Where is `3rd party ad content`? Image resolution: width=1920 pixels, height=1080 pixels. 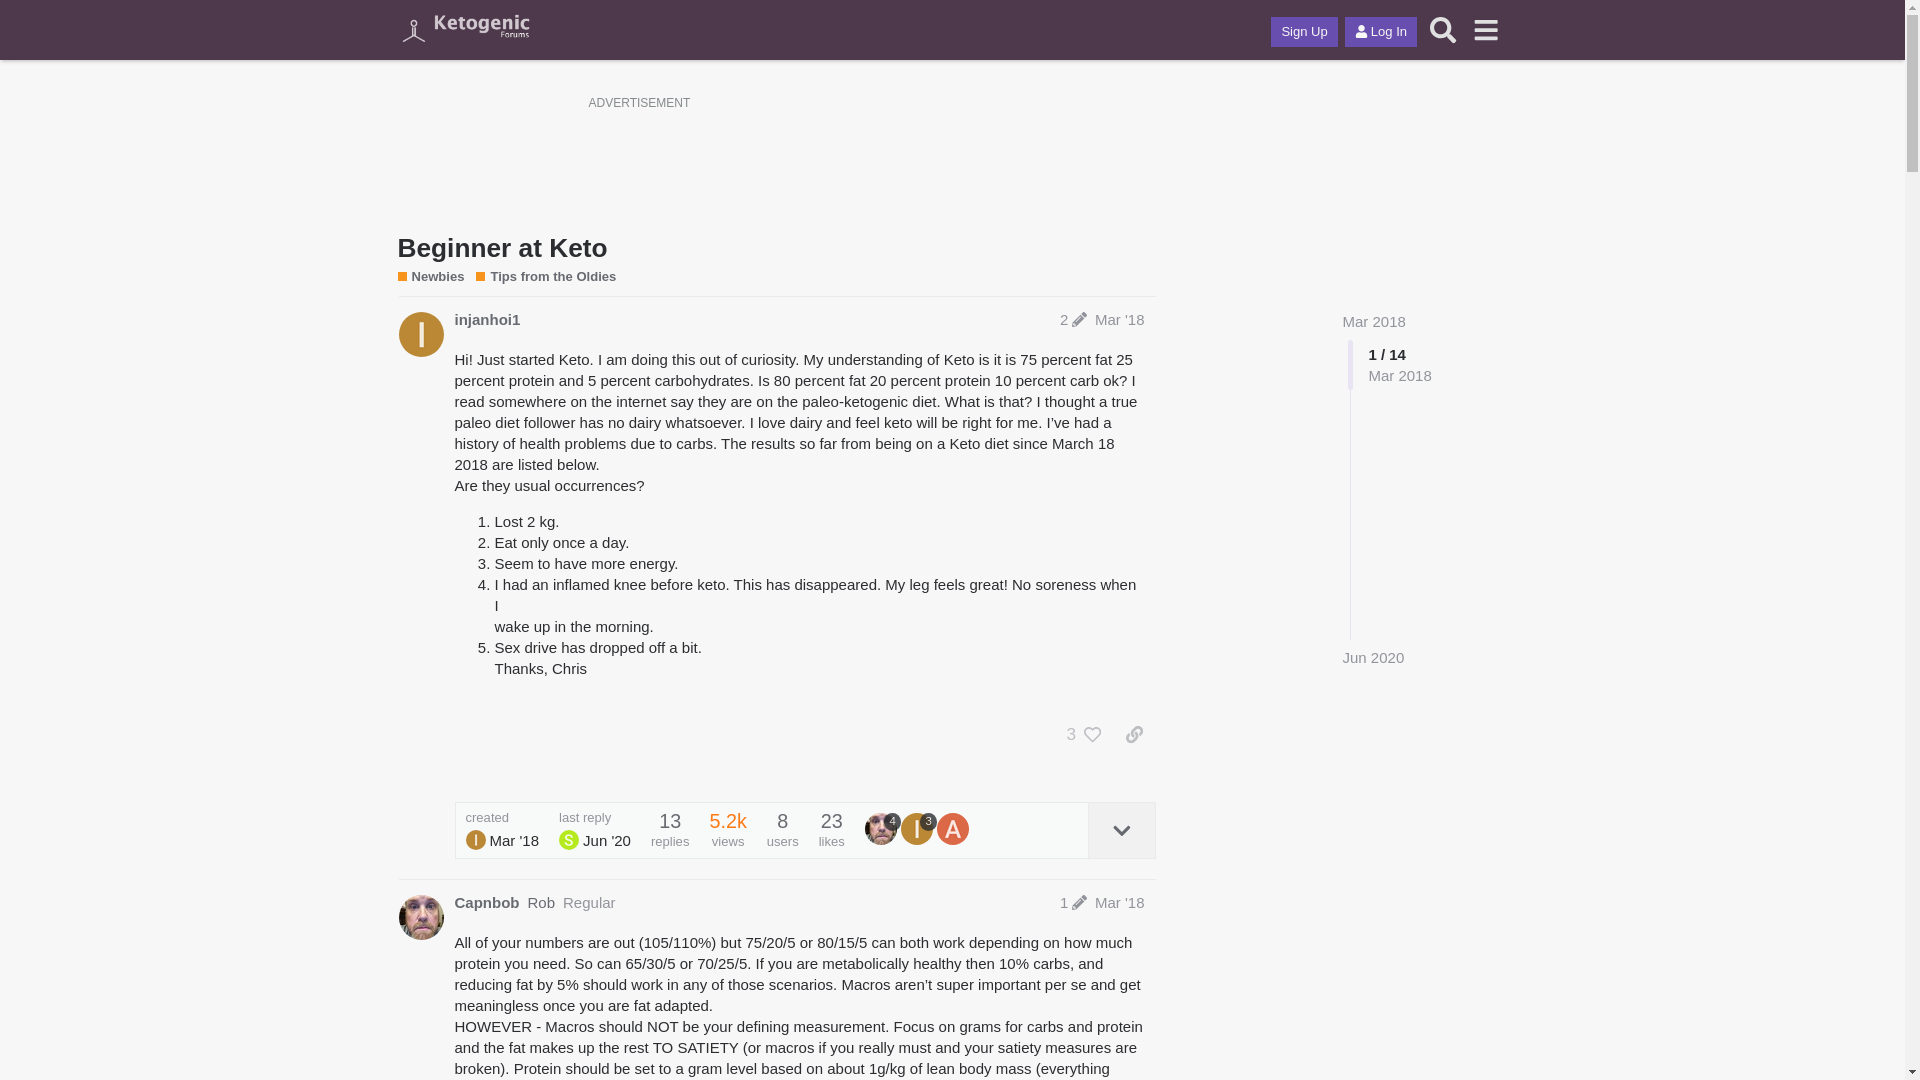
3rd party ad content is located at coordinates (951, 160).